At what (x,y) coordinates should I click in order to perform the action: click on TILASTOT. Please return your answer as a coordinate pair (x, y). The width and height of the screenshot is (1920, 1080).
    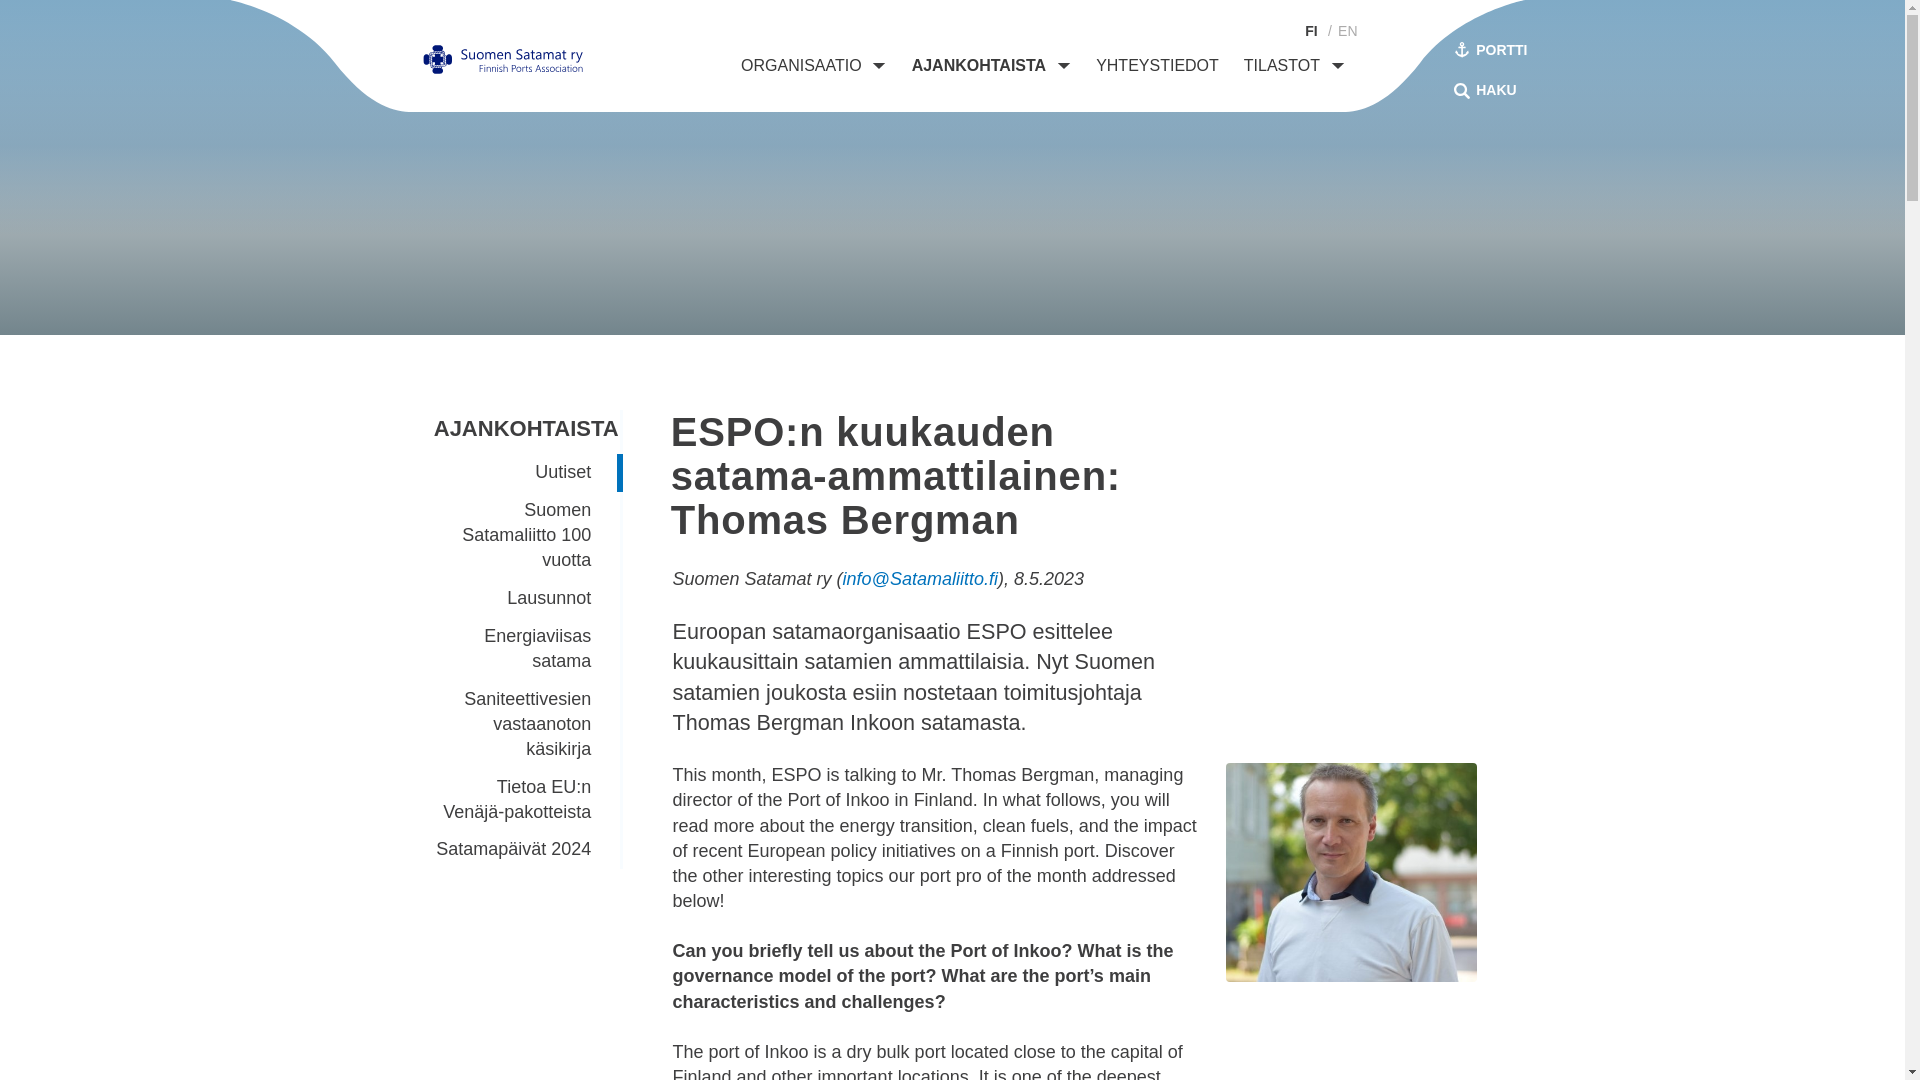
    Looking at the image, I should click on (1282, 65).